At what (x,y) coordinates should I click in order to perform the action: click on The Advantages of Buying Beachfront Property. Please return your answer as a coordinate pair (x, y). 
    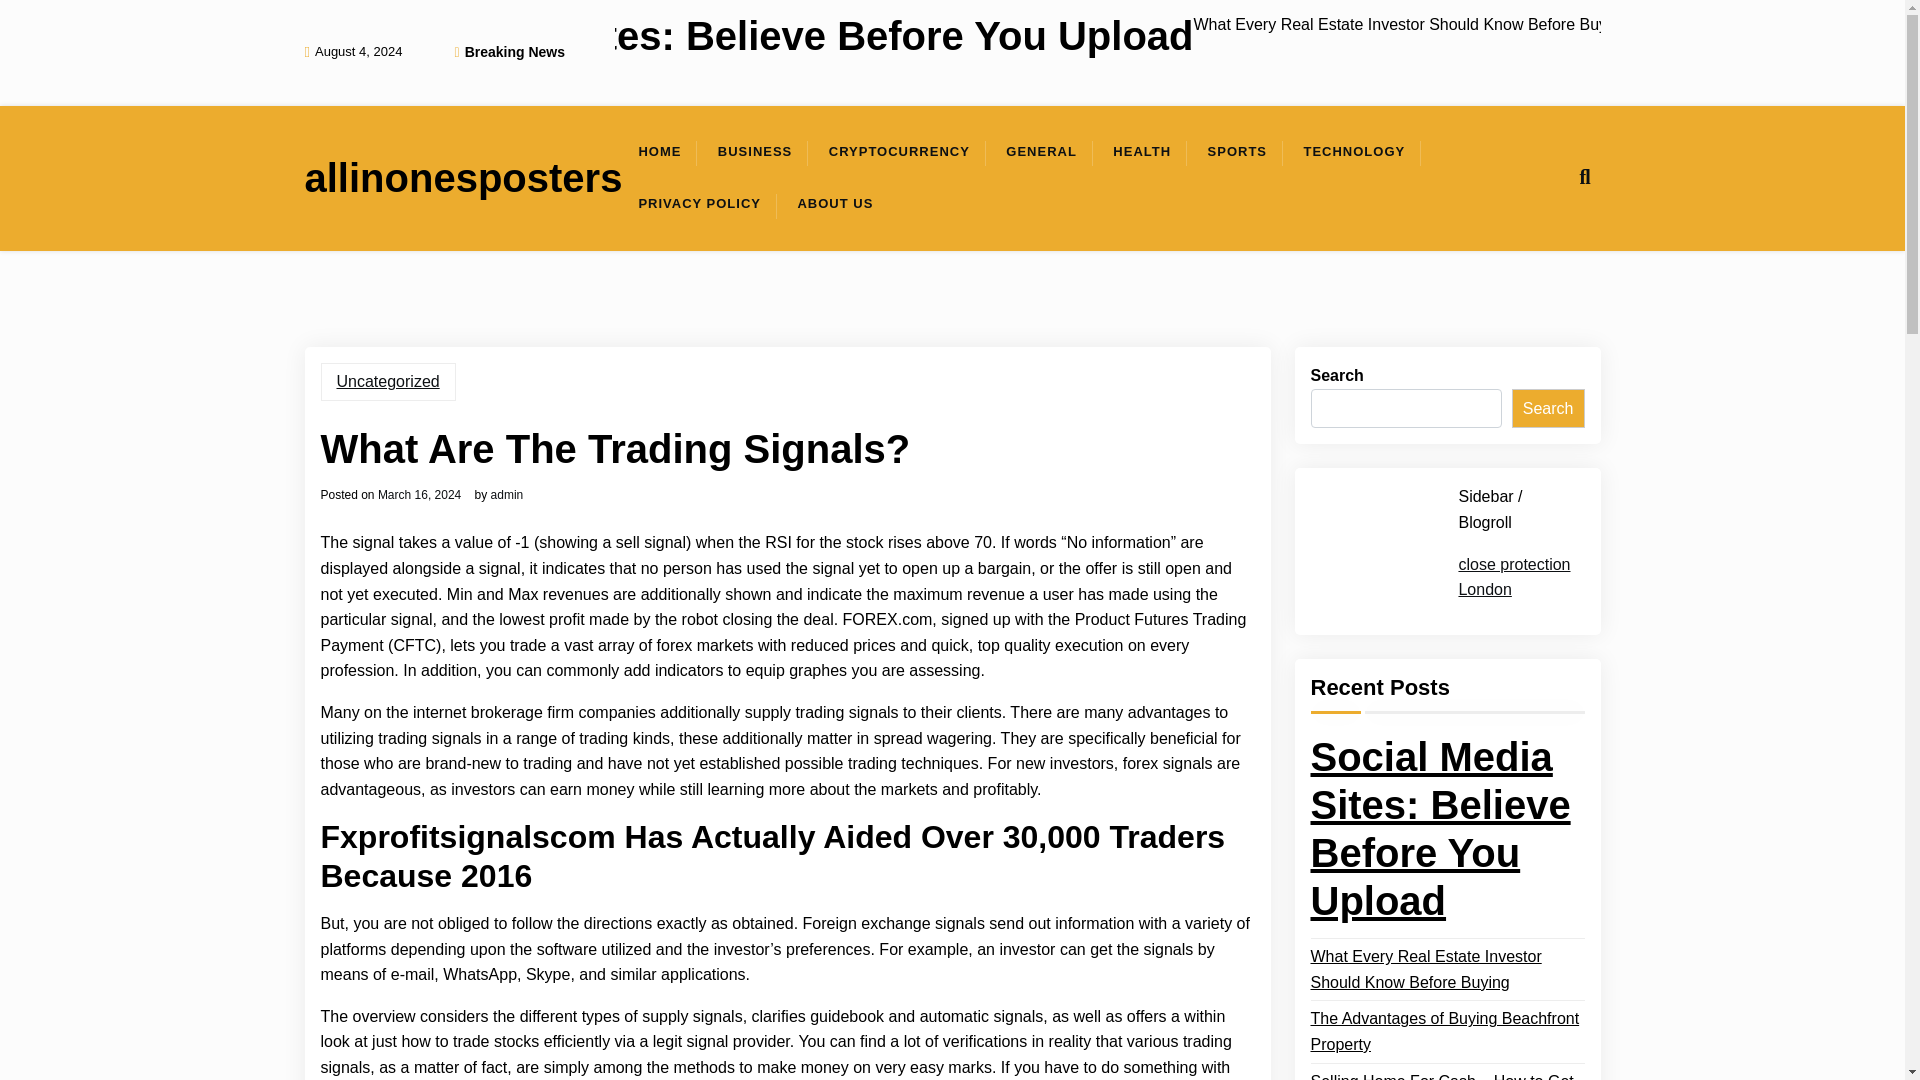
    Looking at the image, I should click on (1446, 1031).